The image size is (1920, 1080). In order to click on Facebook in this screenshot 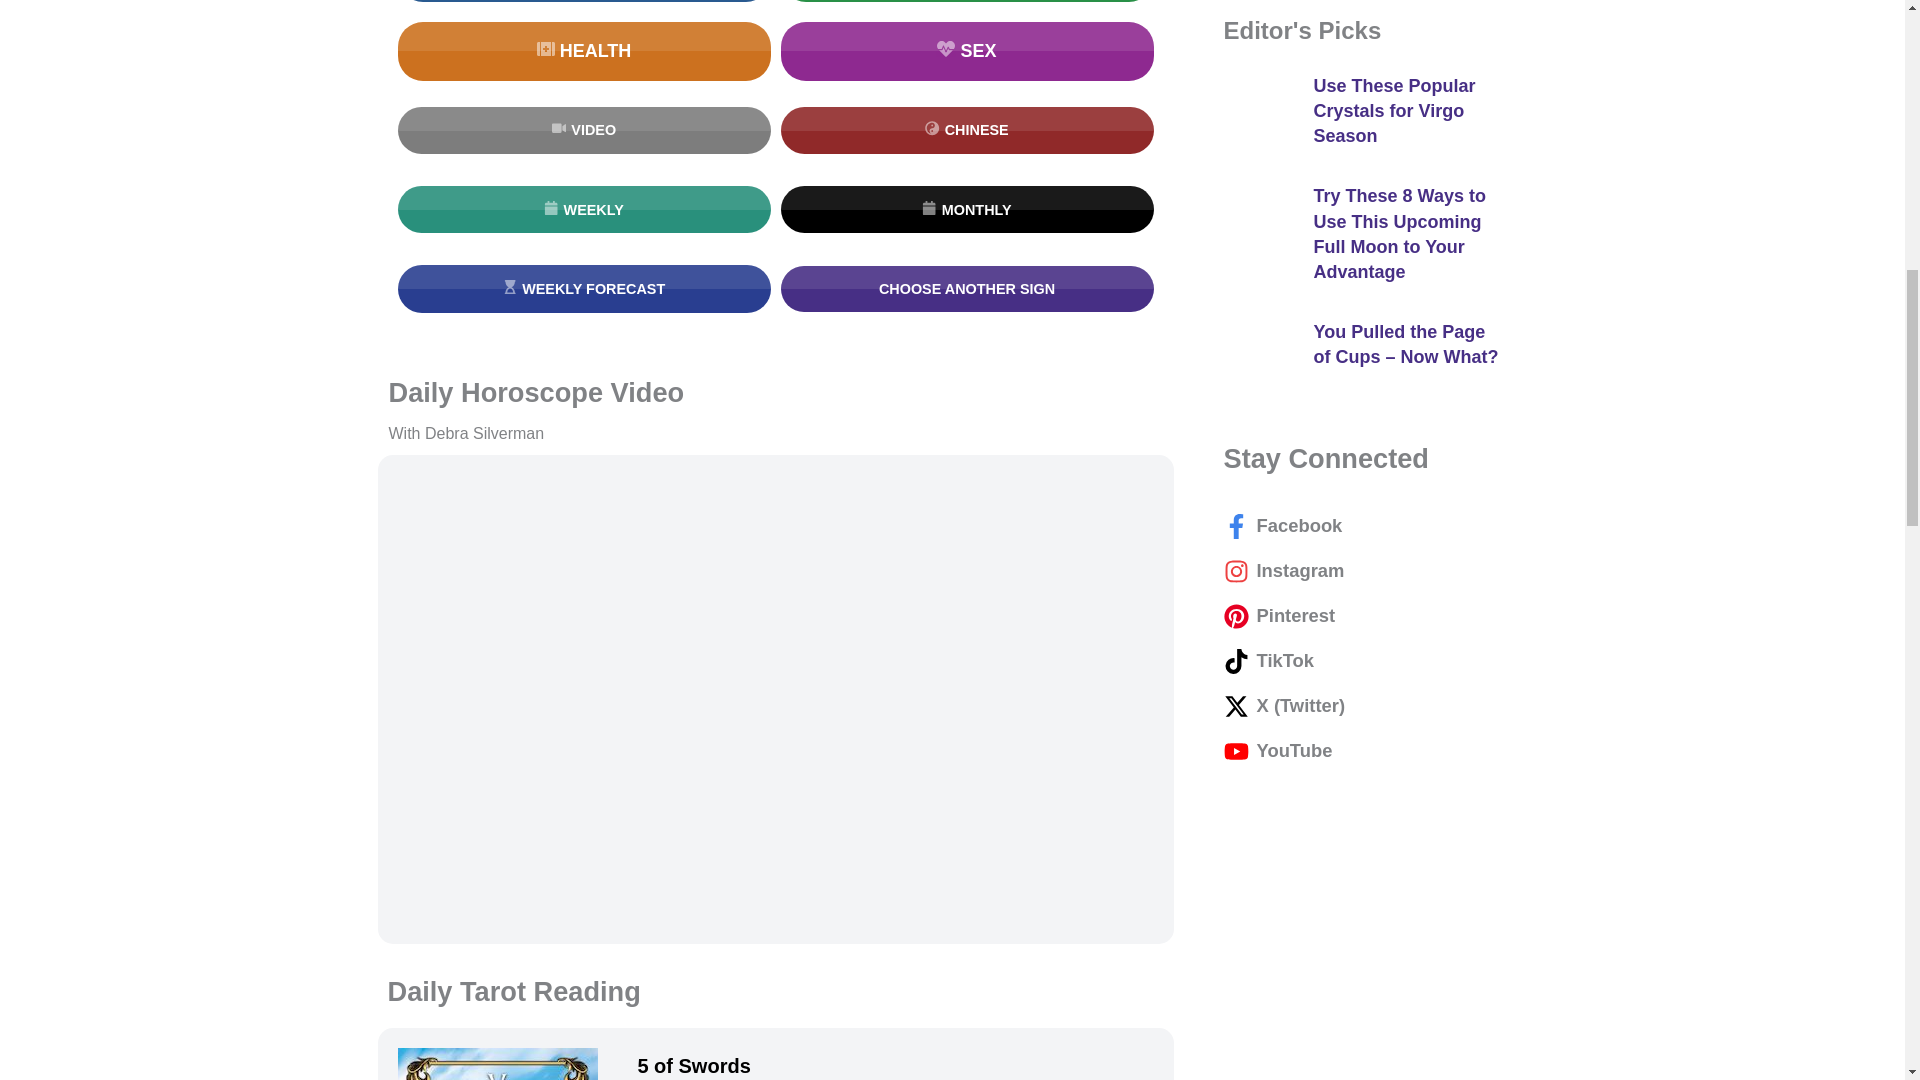, I will do `click(1300, 706)`.